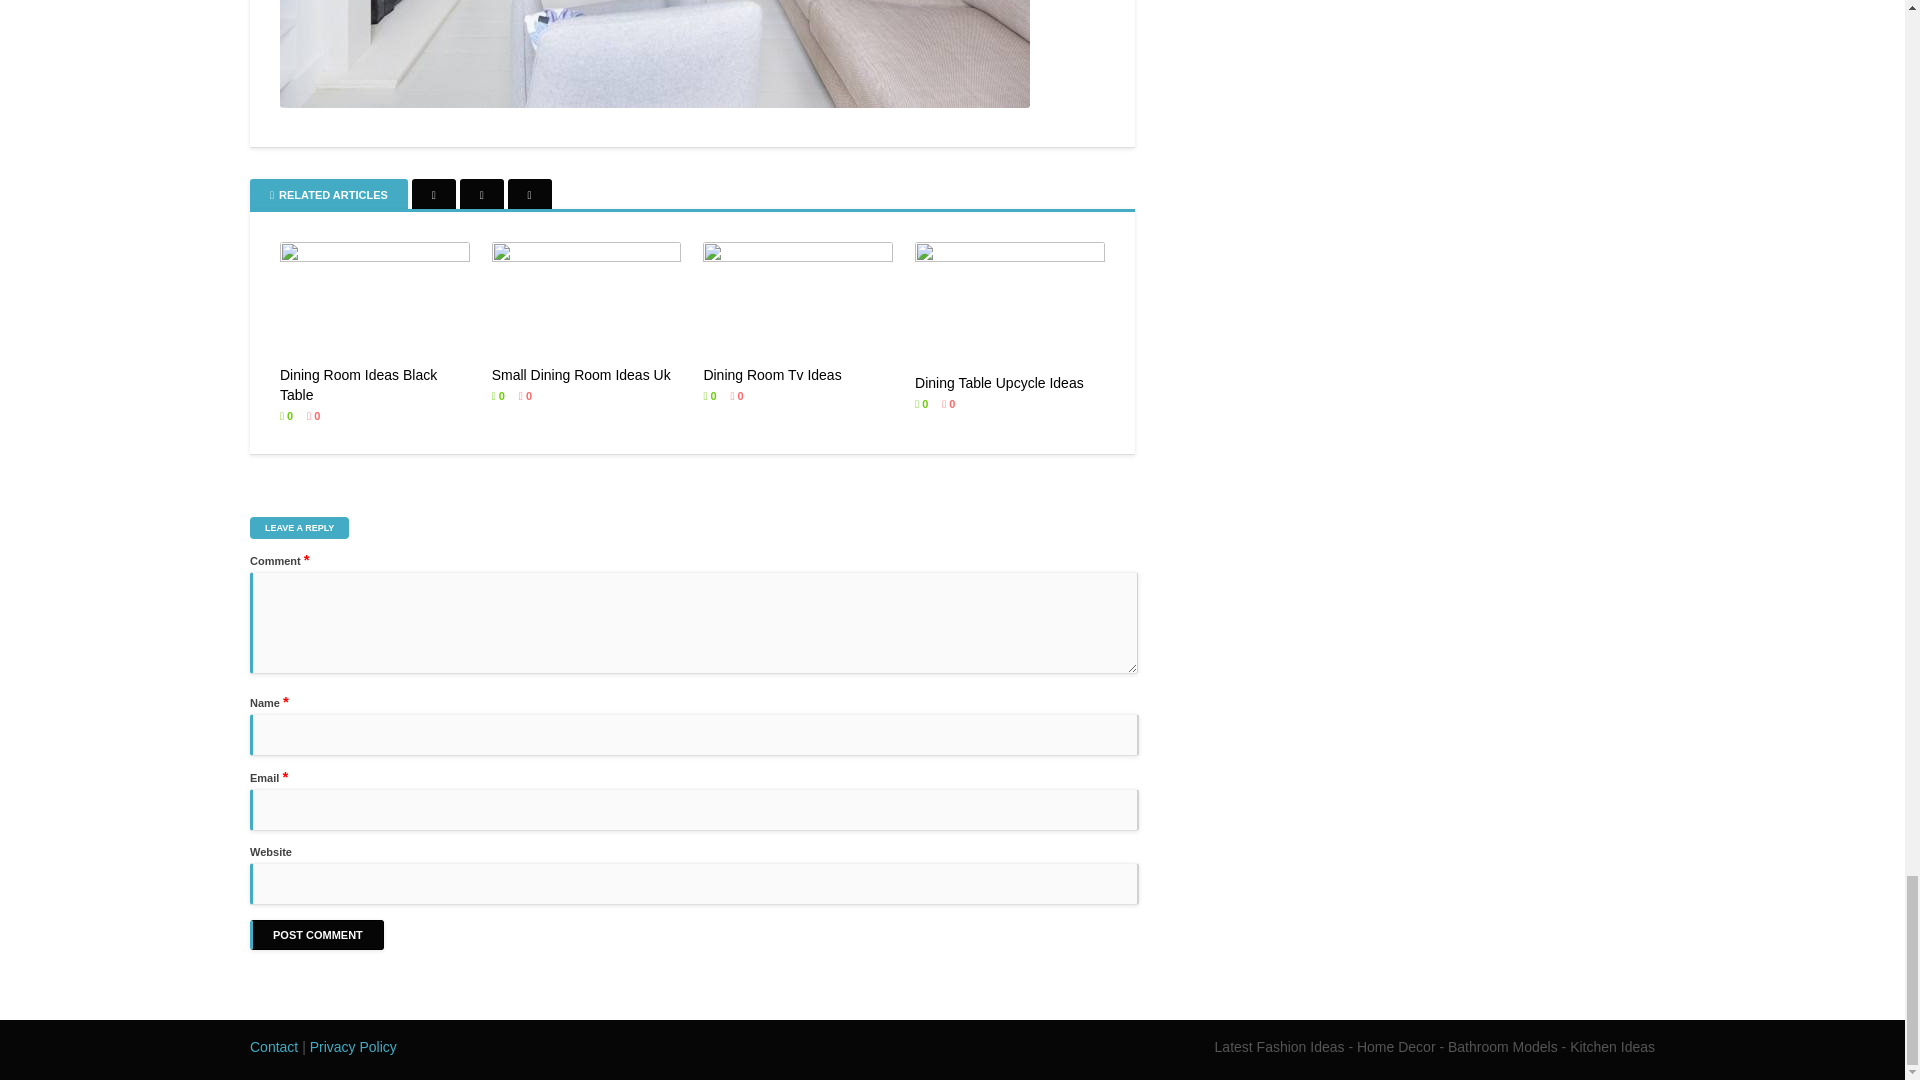 This screenshot has width=1920, height=1080. What do you see at coordinates (797, 433) in the screenshot?
I see `Dining Room Tv Ideas` at bounding box center [797, 433].